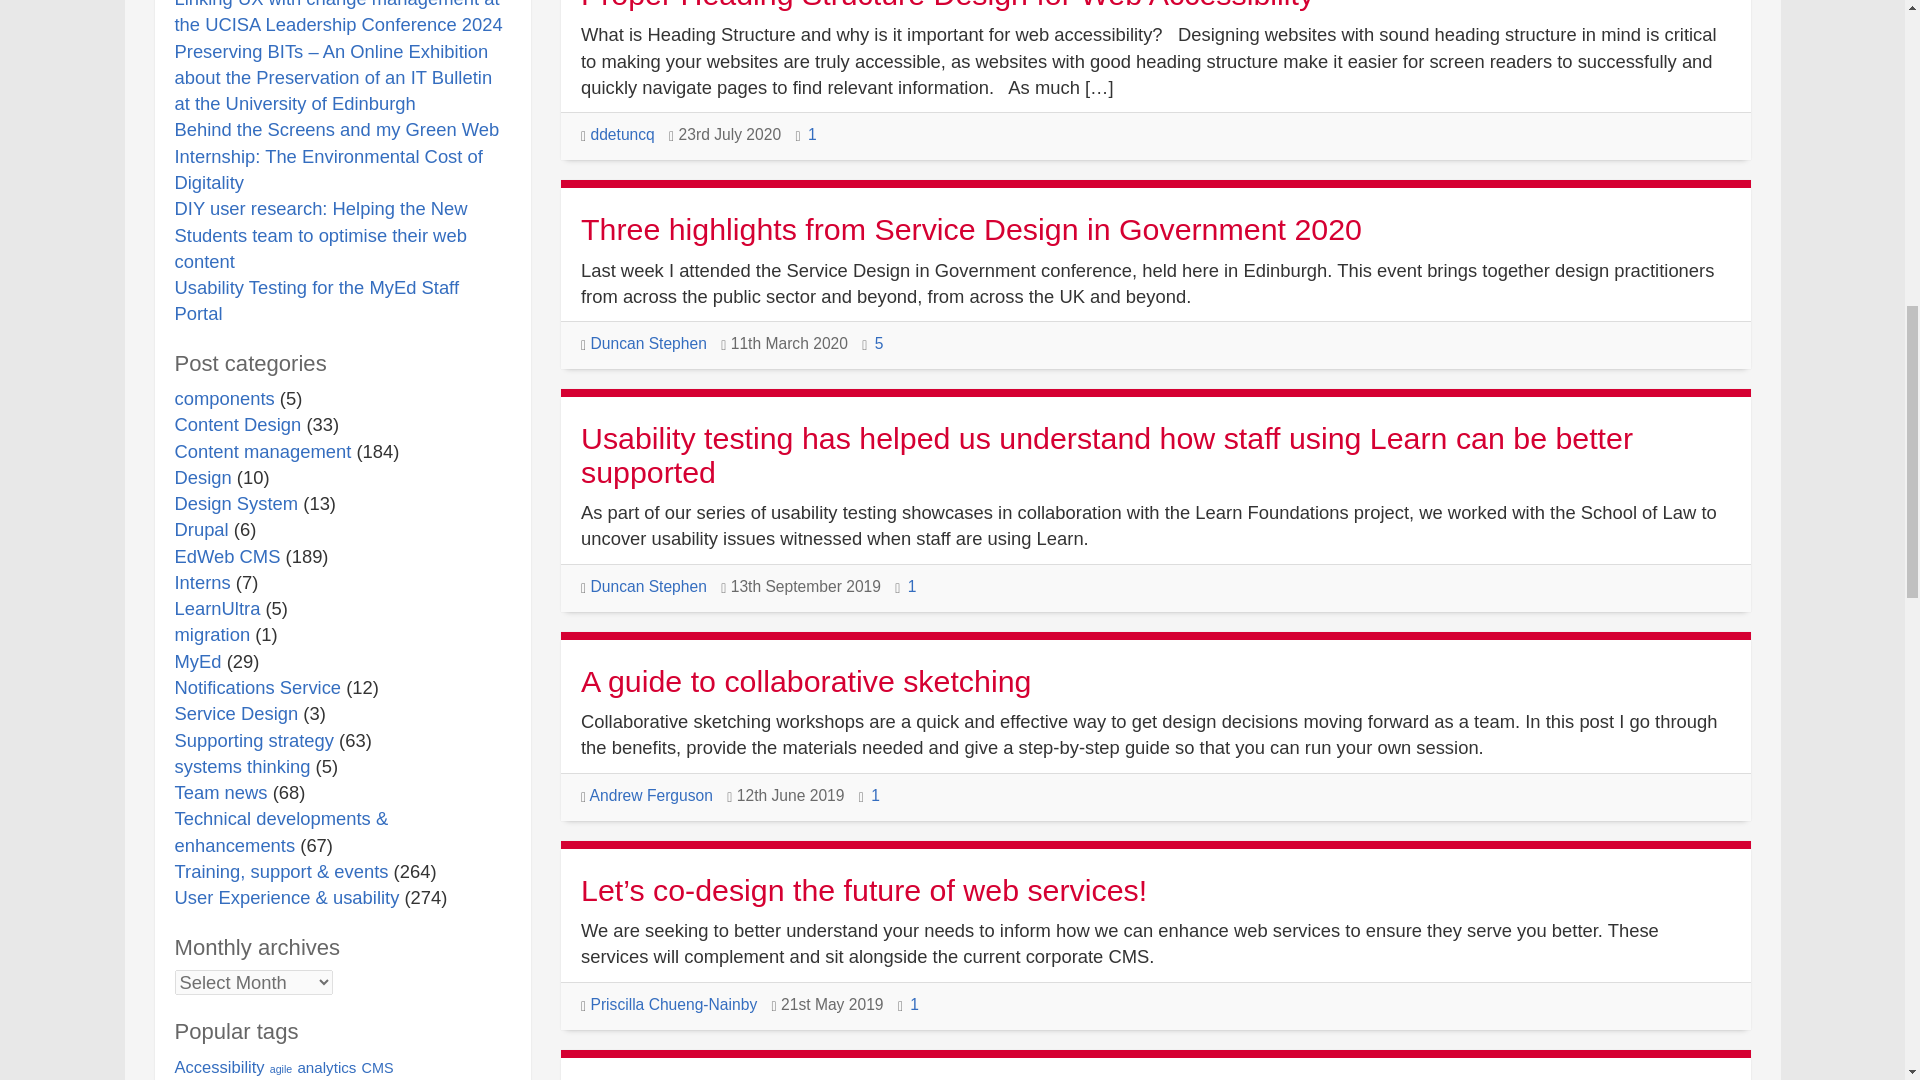 Image resolution: width=1920 pixels, height=1080 pixels. What do you see at coordinates (236, 503) in the screenshot?
I see `Design System` at bounding box center [236, 503].